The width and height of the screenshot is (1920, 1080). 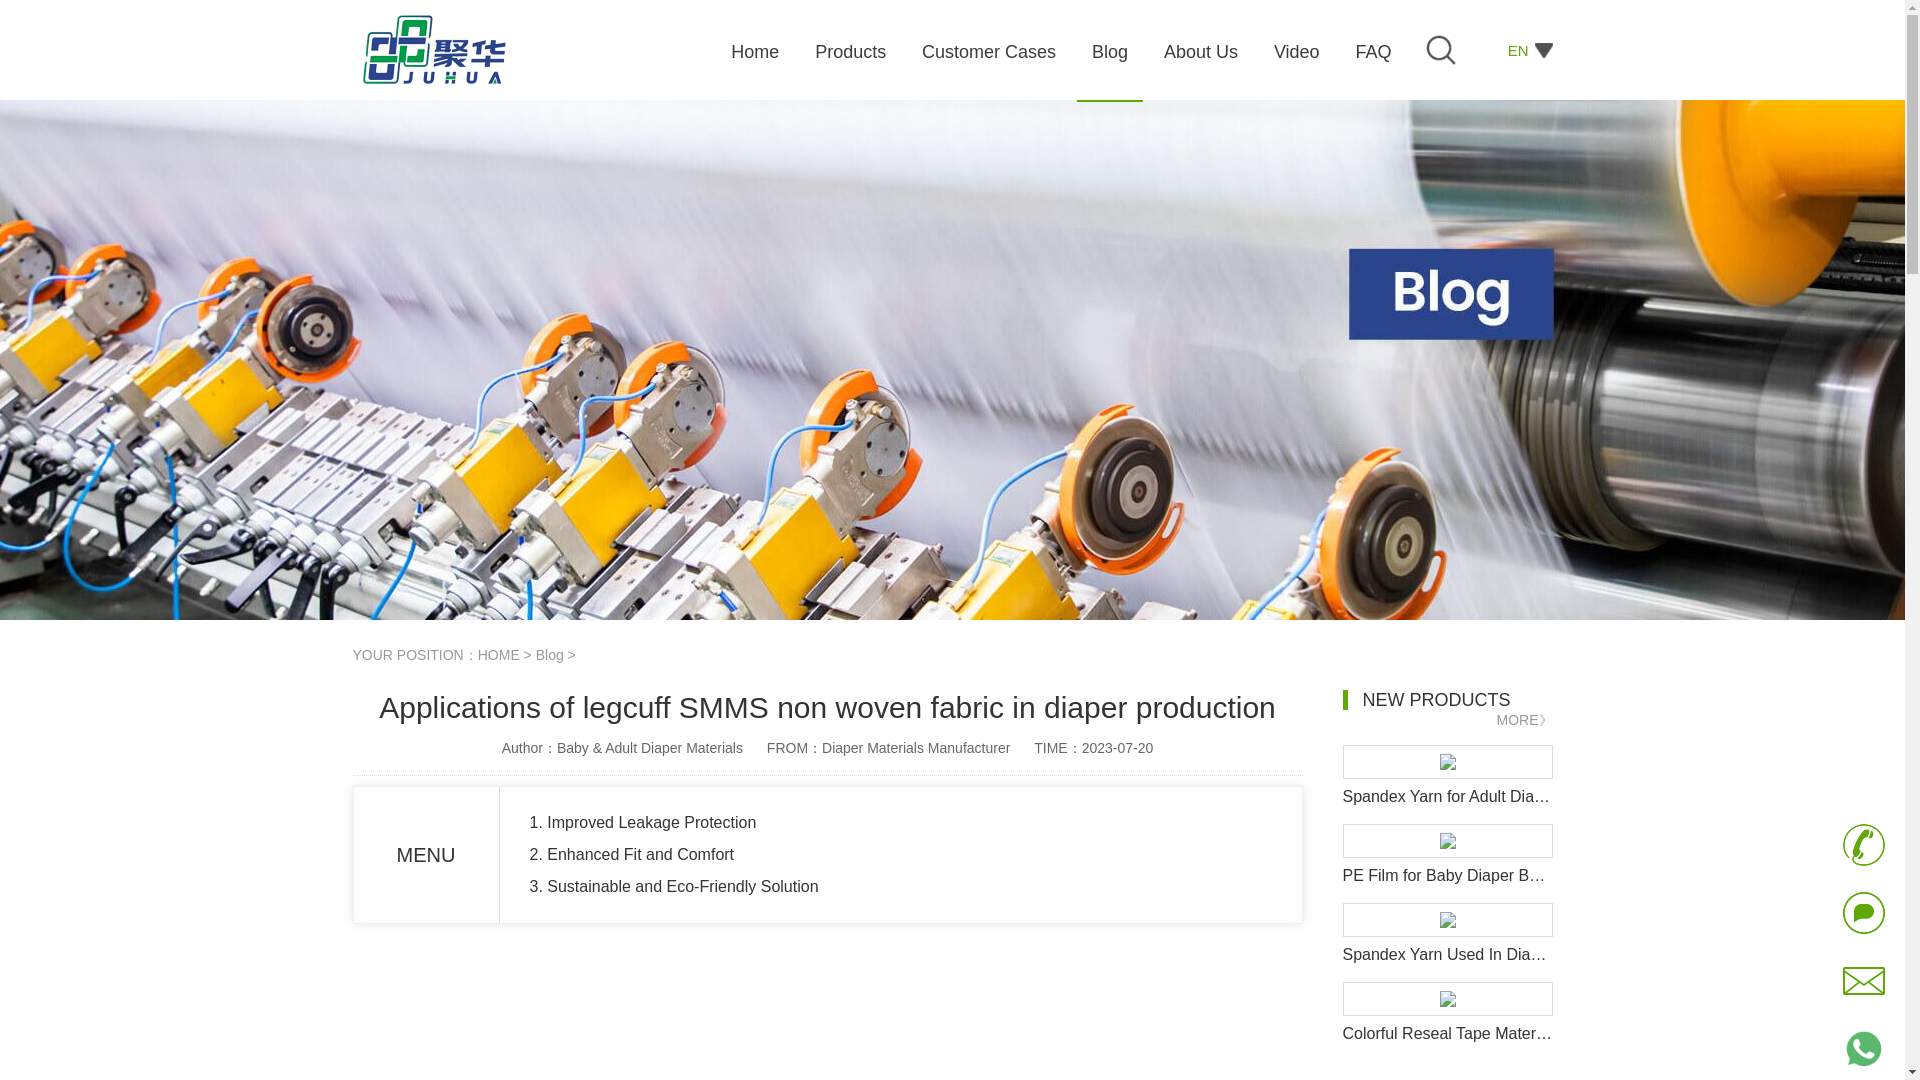 What do you see at coordinates (1202, 58) in the screenshot?
I see `About Us` at bounding box center [1202, 58].